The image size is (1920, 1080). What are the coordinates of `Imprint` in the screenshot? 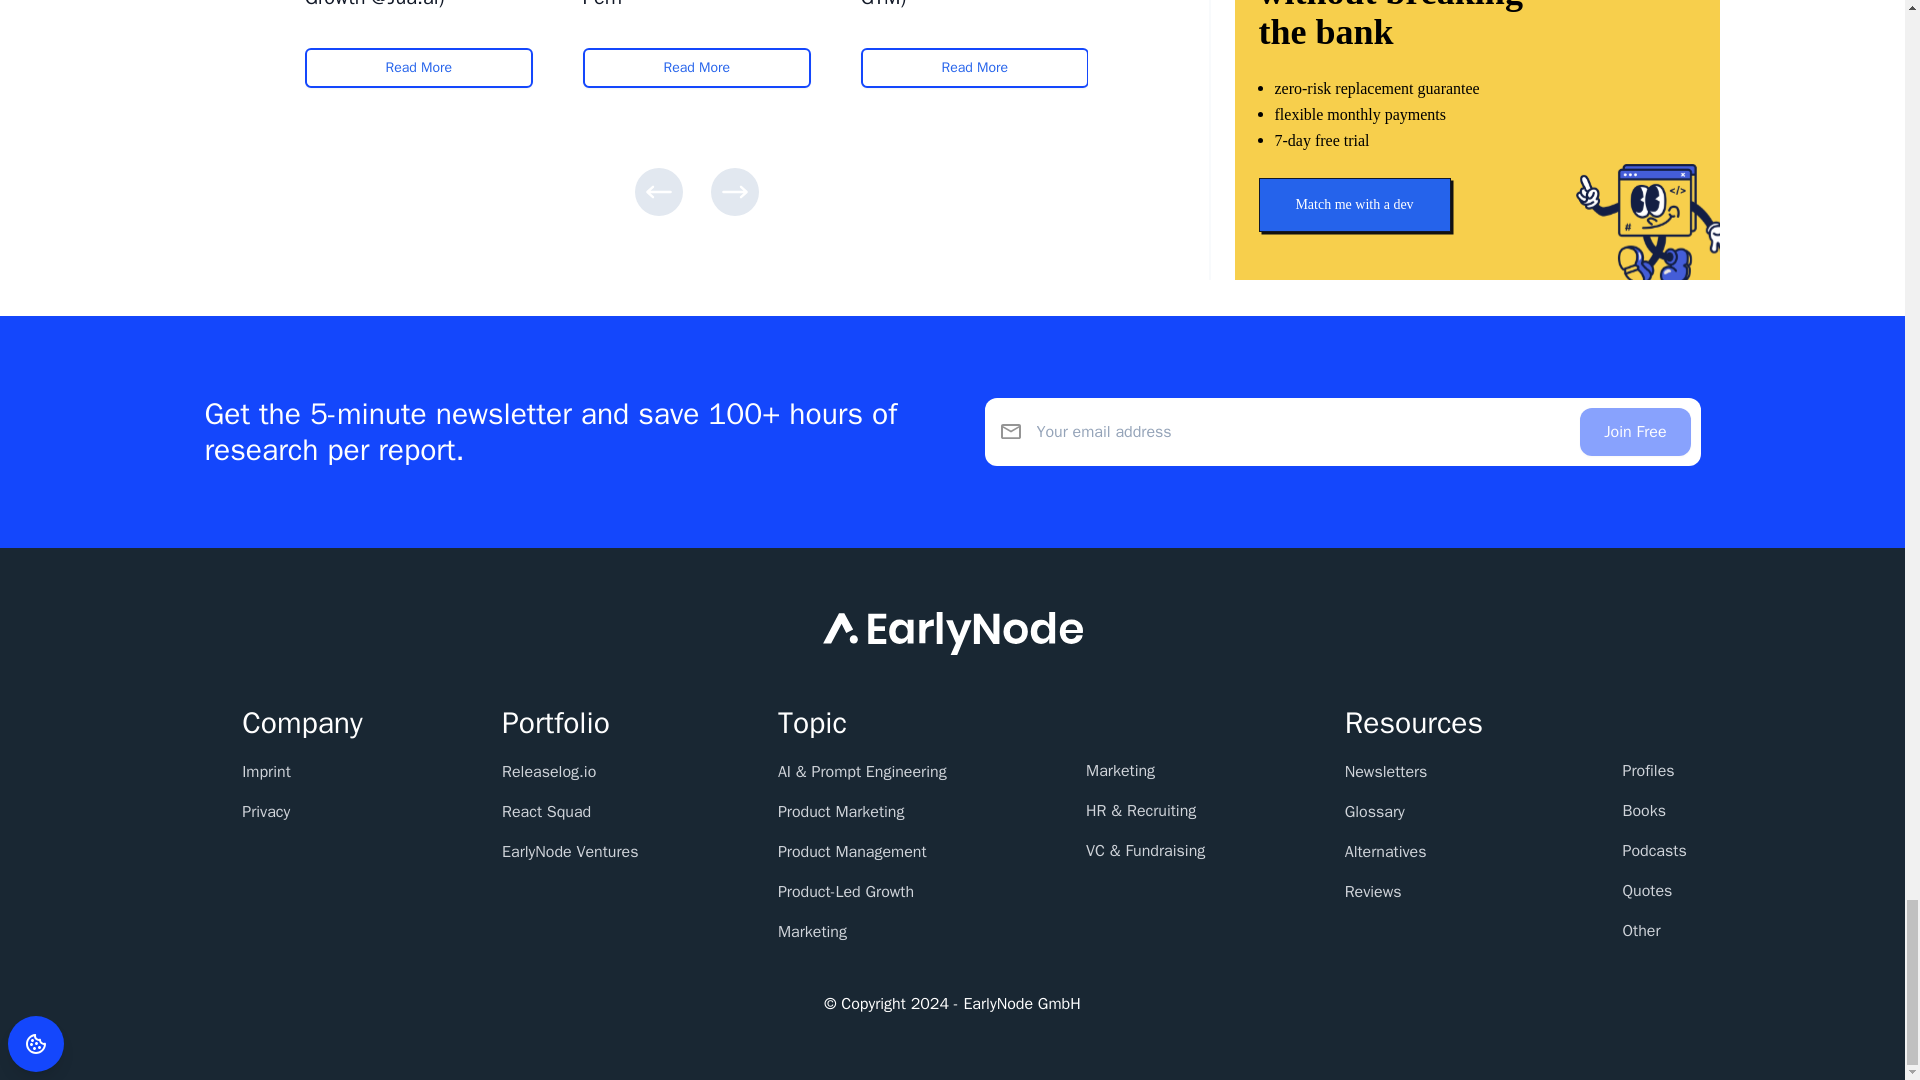 It's located at (266, 772).